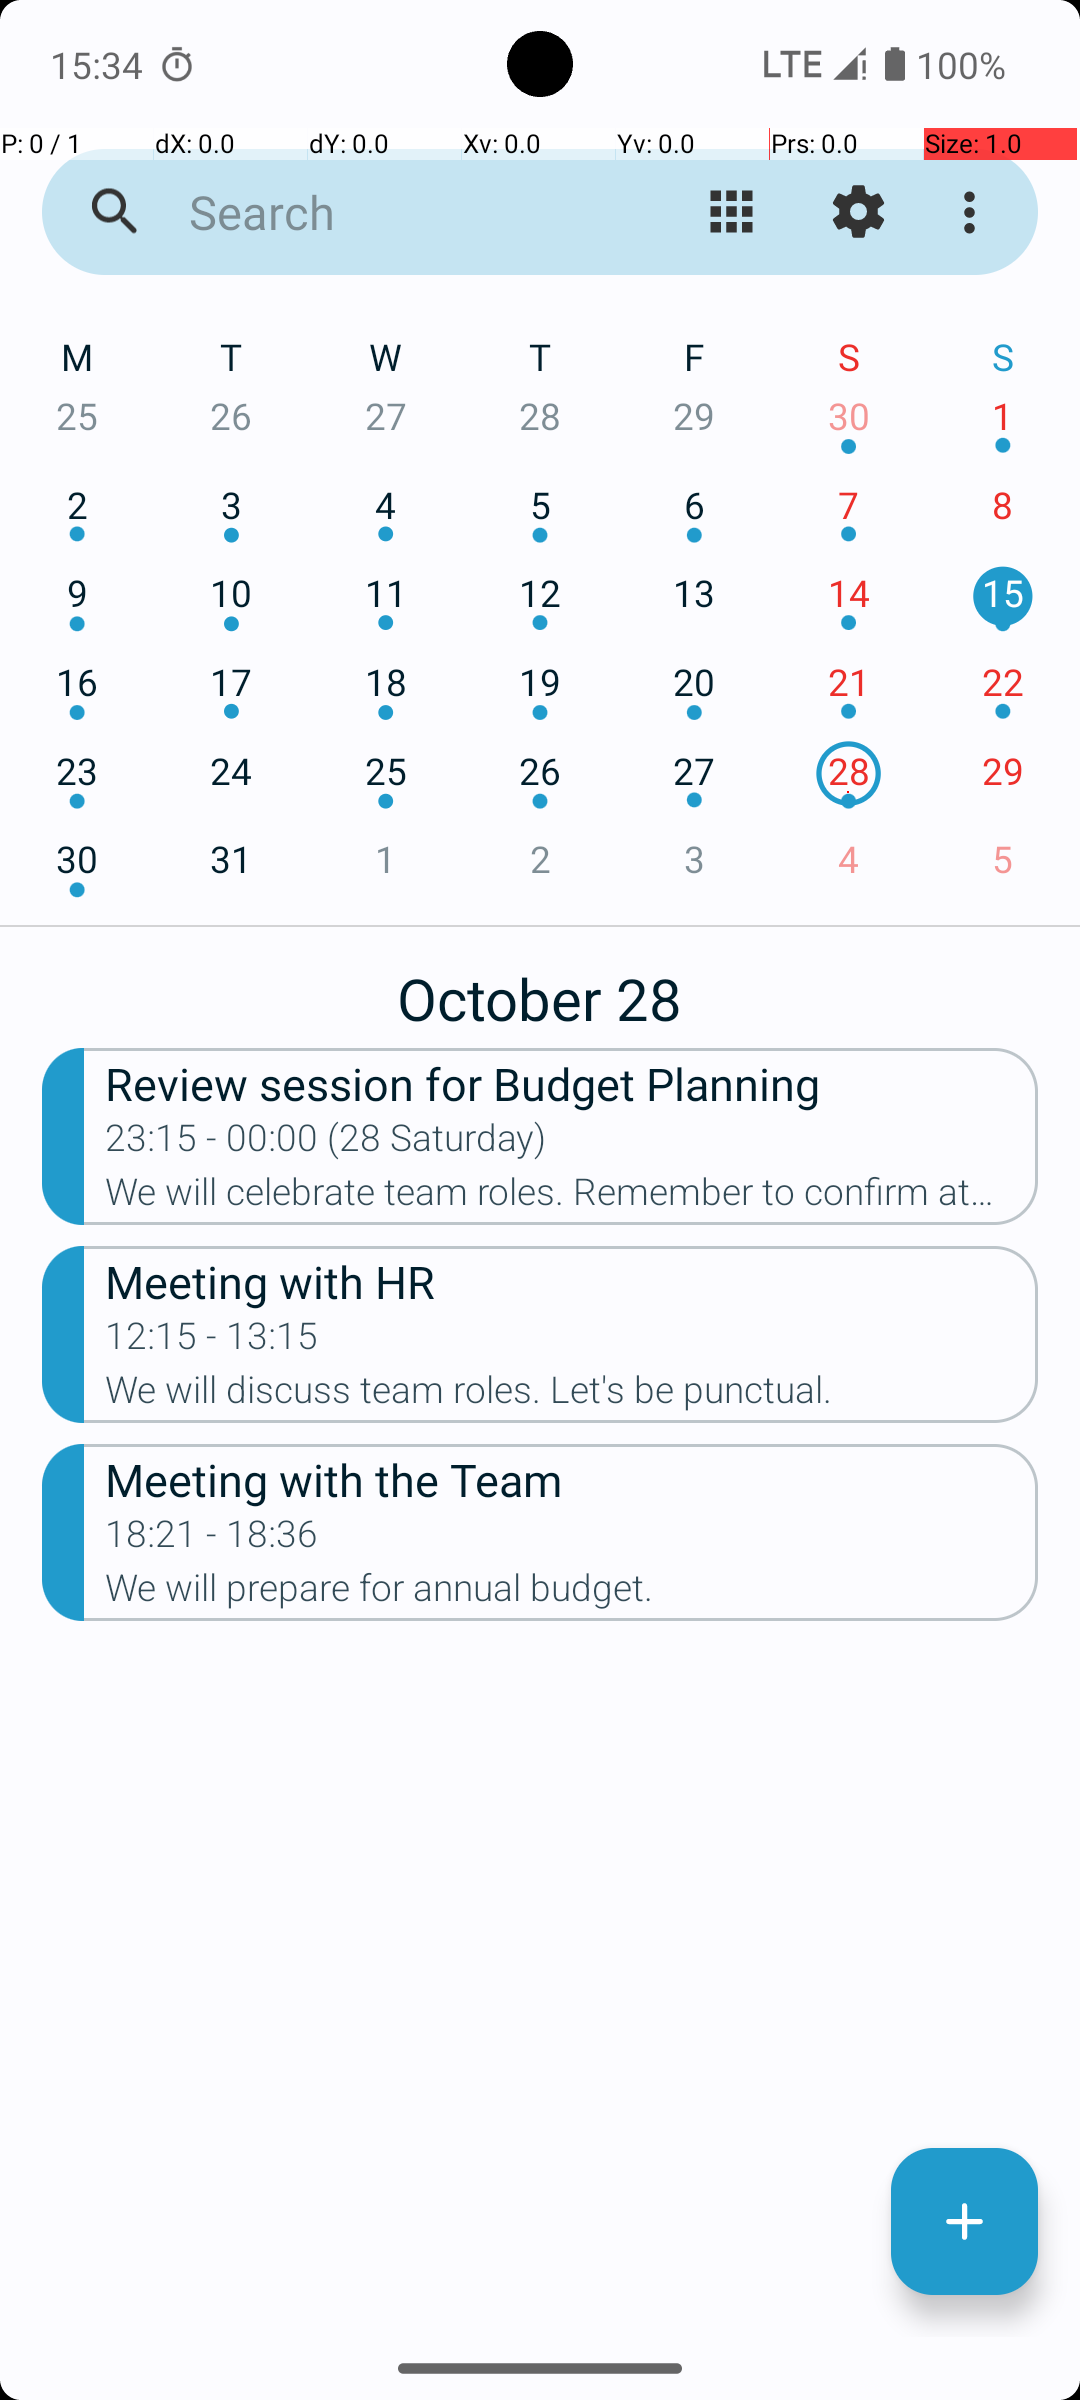 This screenshot has width=1080, height=2400. Describe the element at coordinates (212, 1342) in the screenshot. I see `12:15 - 13:15` at that location.